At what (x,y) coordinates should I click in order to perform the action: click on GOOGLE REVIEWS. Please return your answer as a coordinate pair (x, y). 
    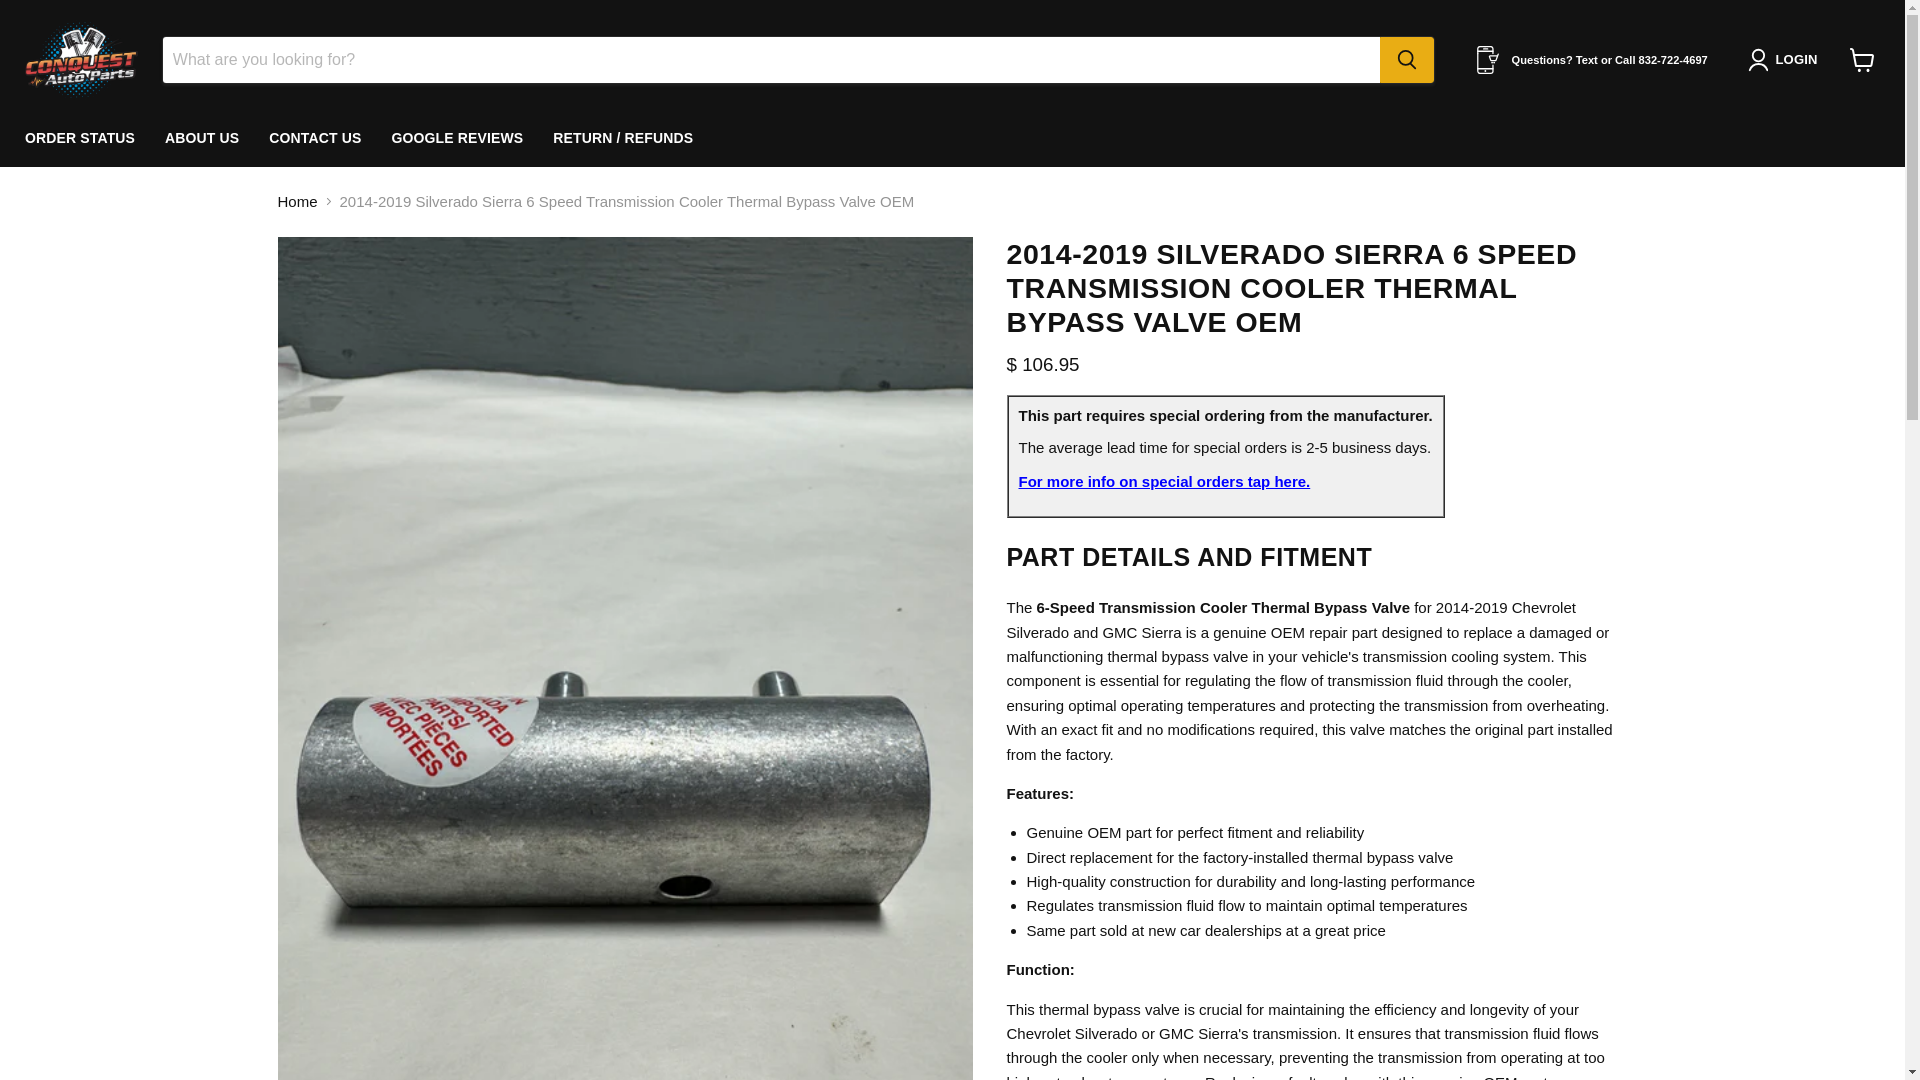
    Looking at the image, I should click on (456, 138).